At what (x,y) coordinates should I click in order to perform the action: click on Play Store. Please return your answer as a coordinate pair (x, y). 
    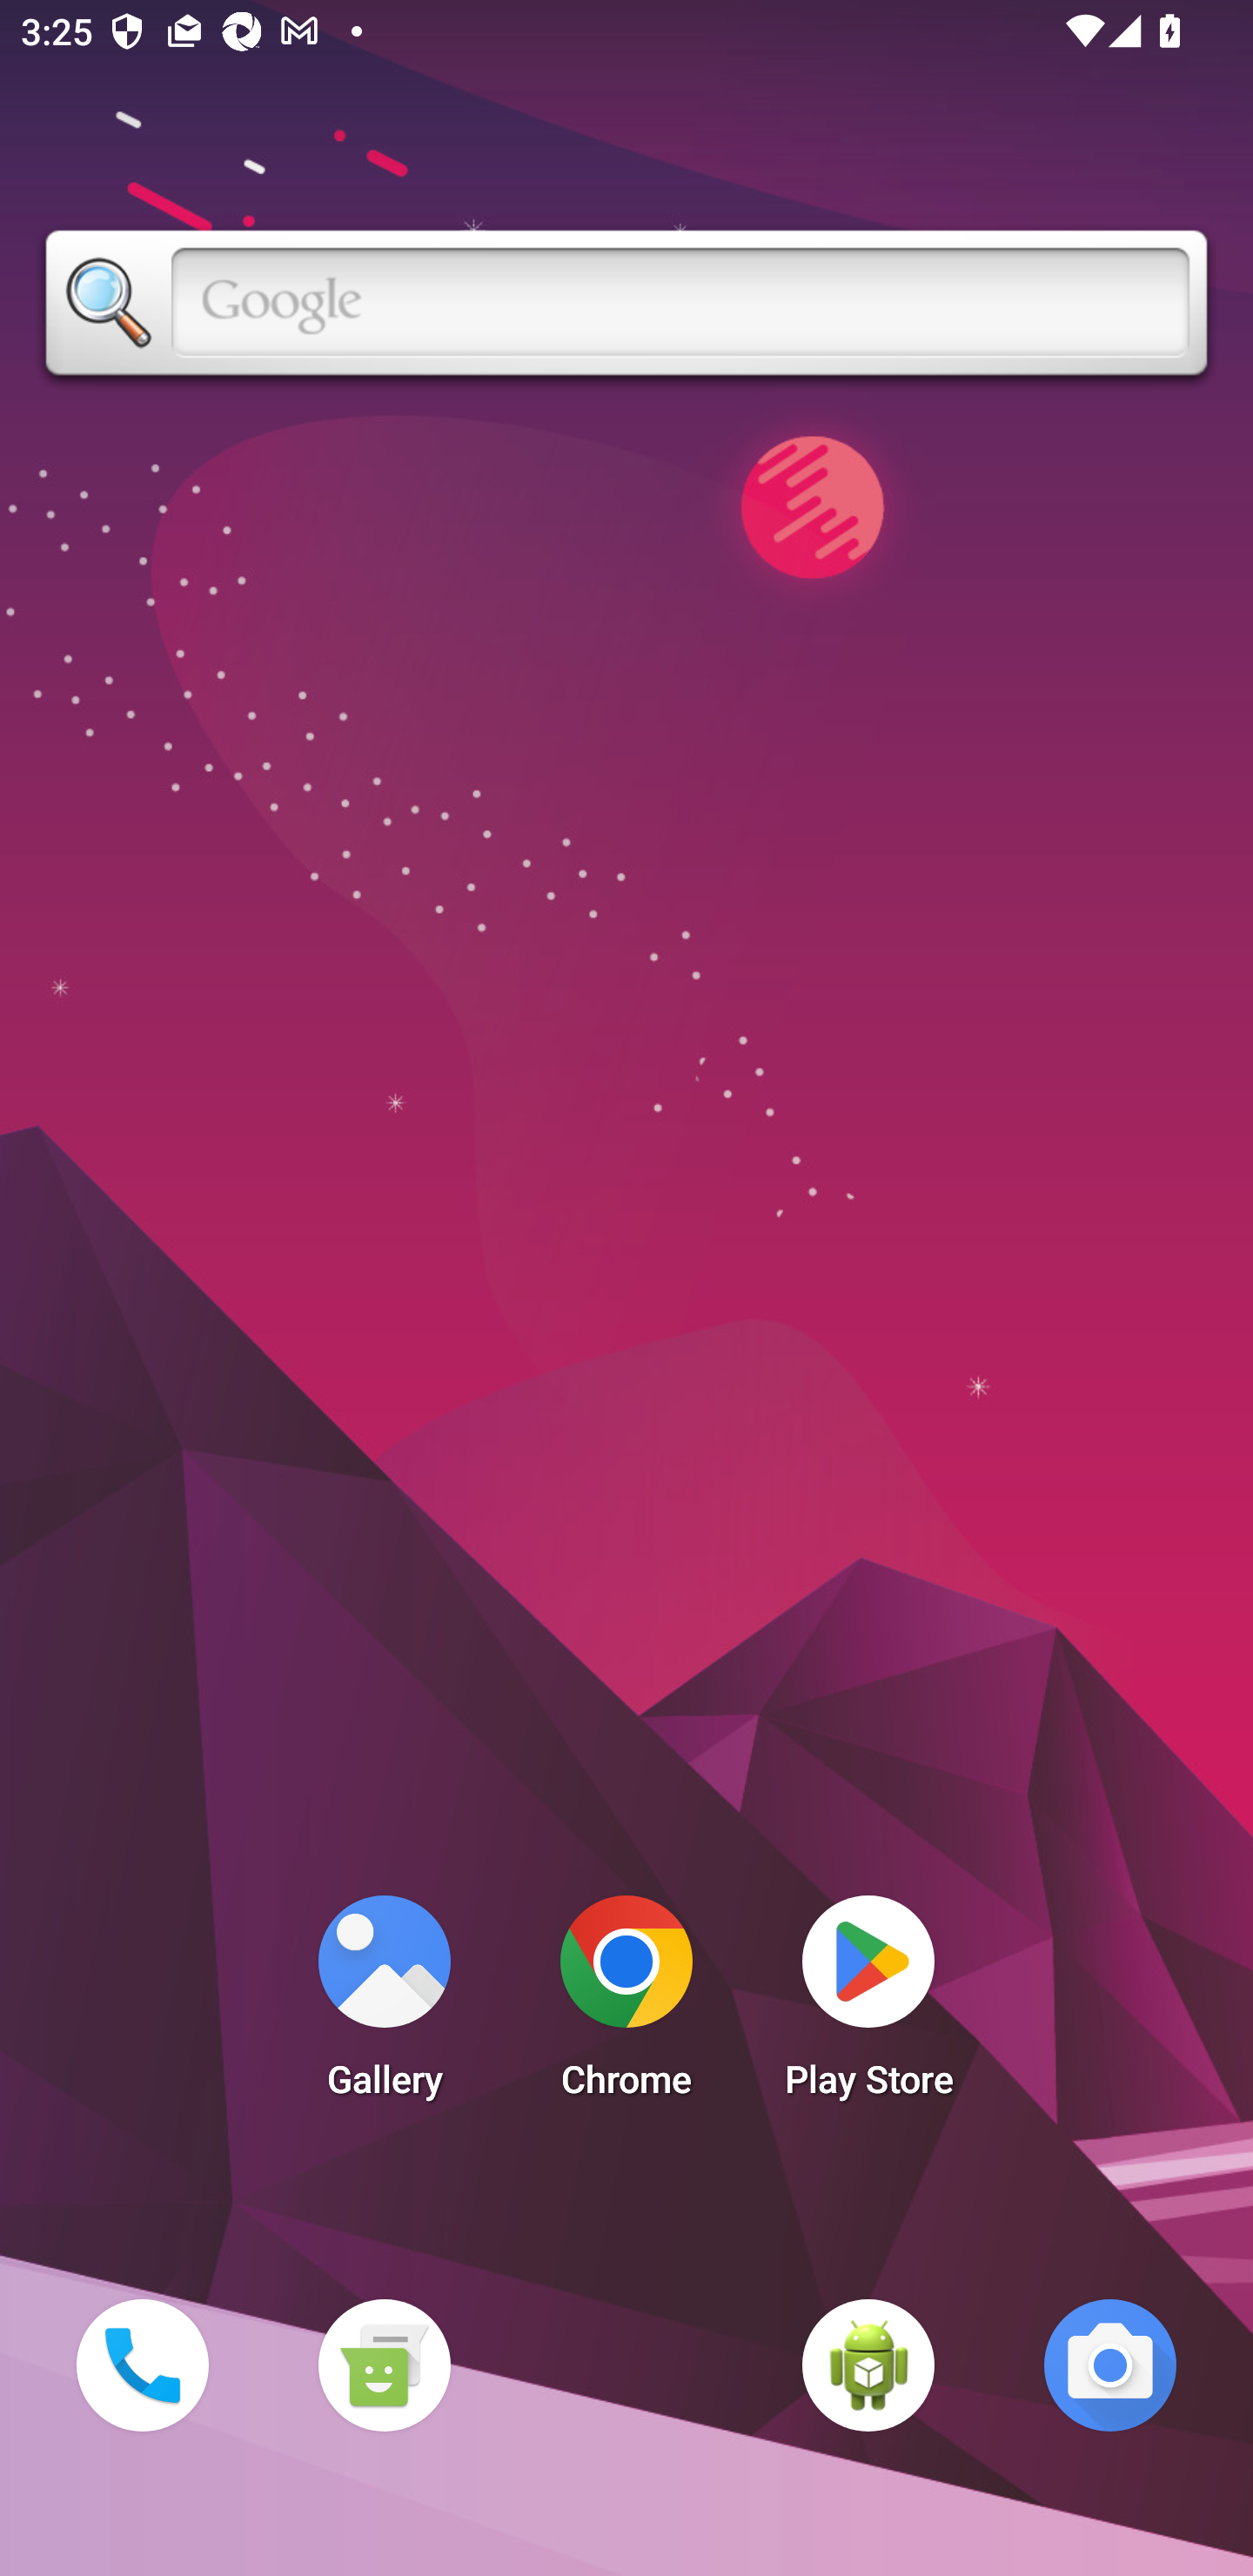
    Looking at the image, I should click on (868, 2005).